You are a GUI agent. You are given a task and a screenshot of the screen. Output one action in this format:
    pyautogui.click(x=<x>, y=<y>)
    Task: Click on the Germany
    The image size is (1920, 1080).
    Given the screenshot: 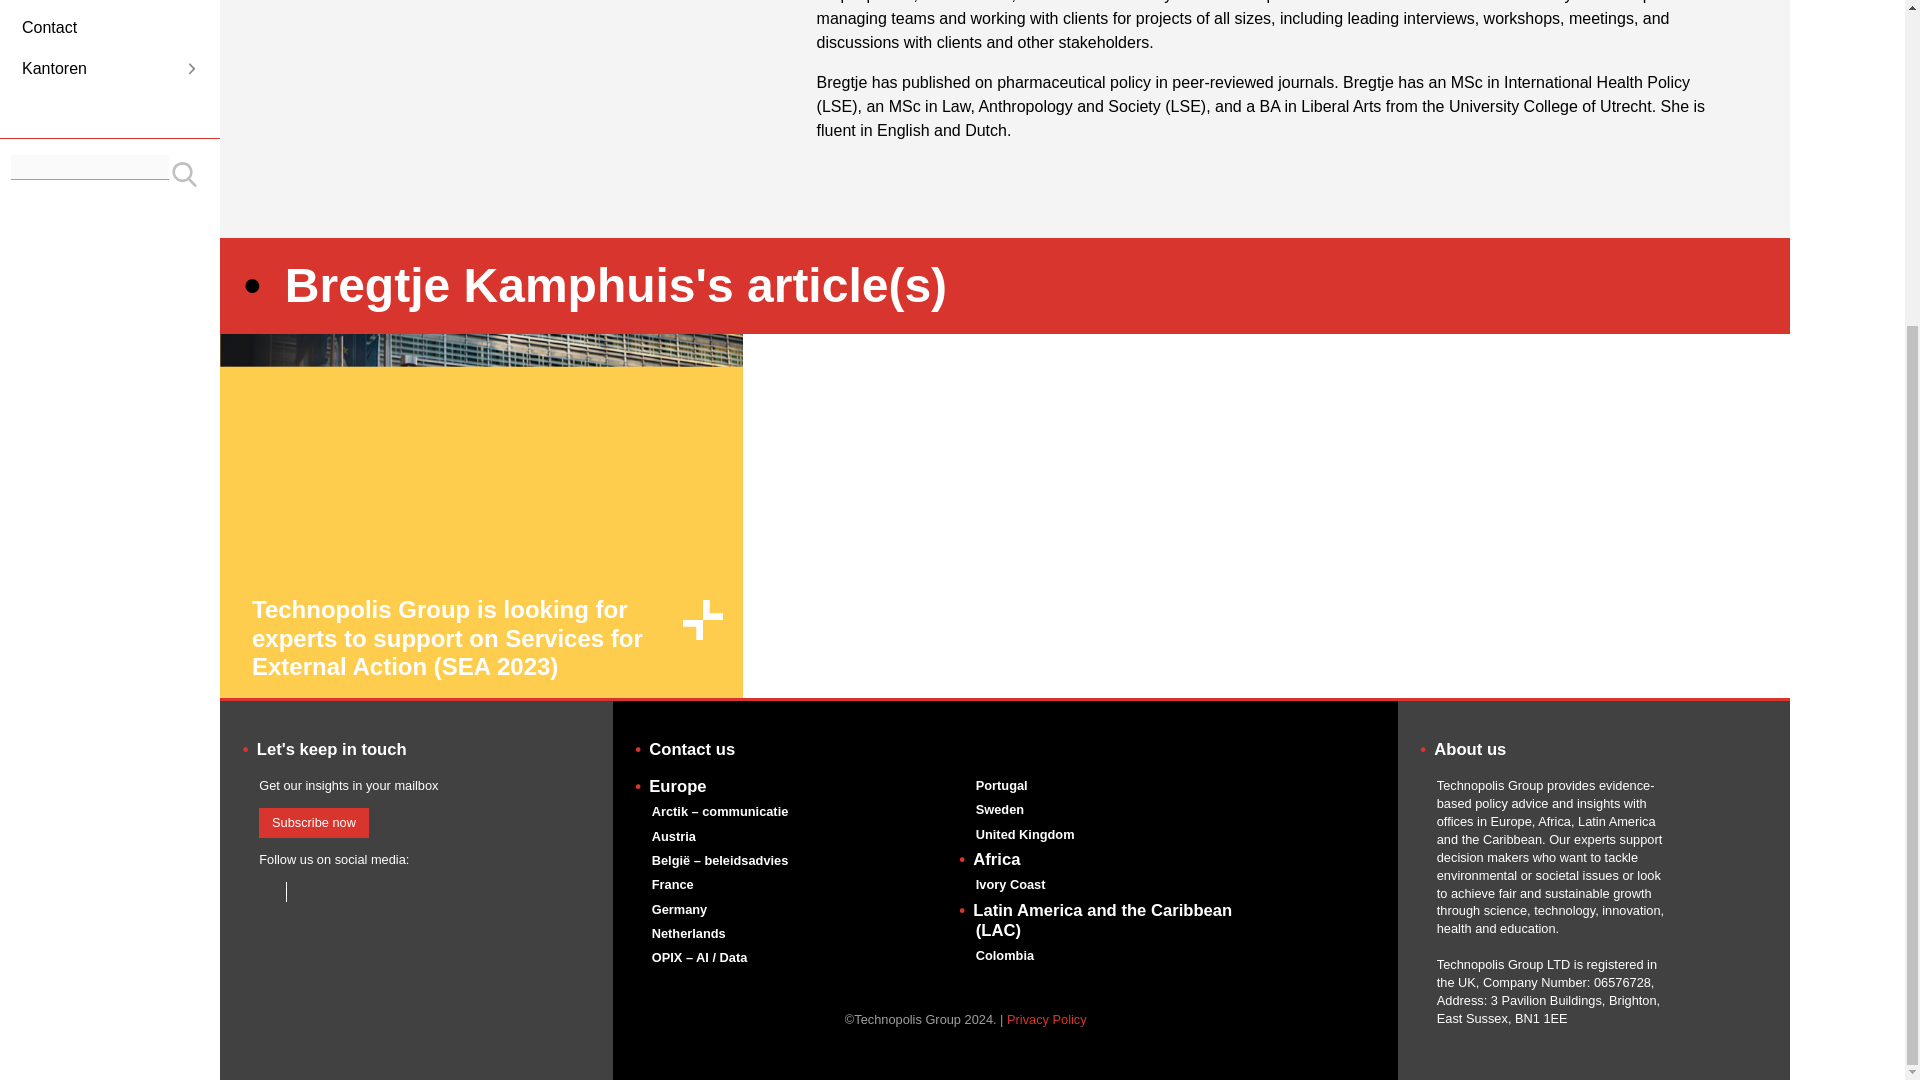 What is the action you would take?
    pyautogui.click(x=679, y=908)
    